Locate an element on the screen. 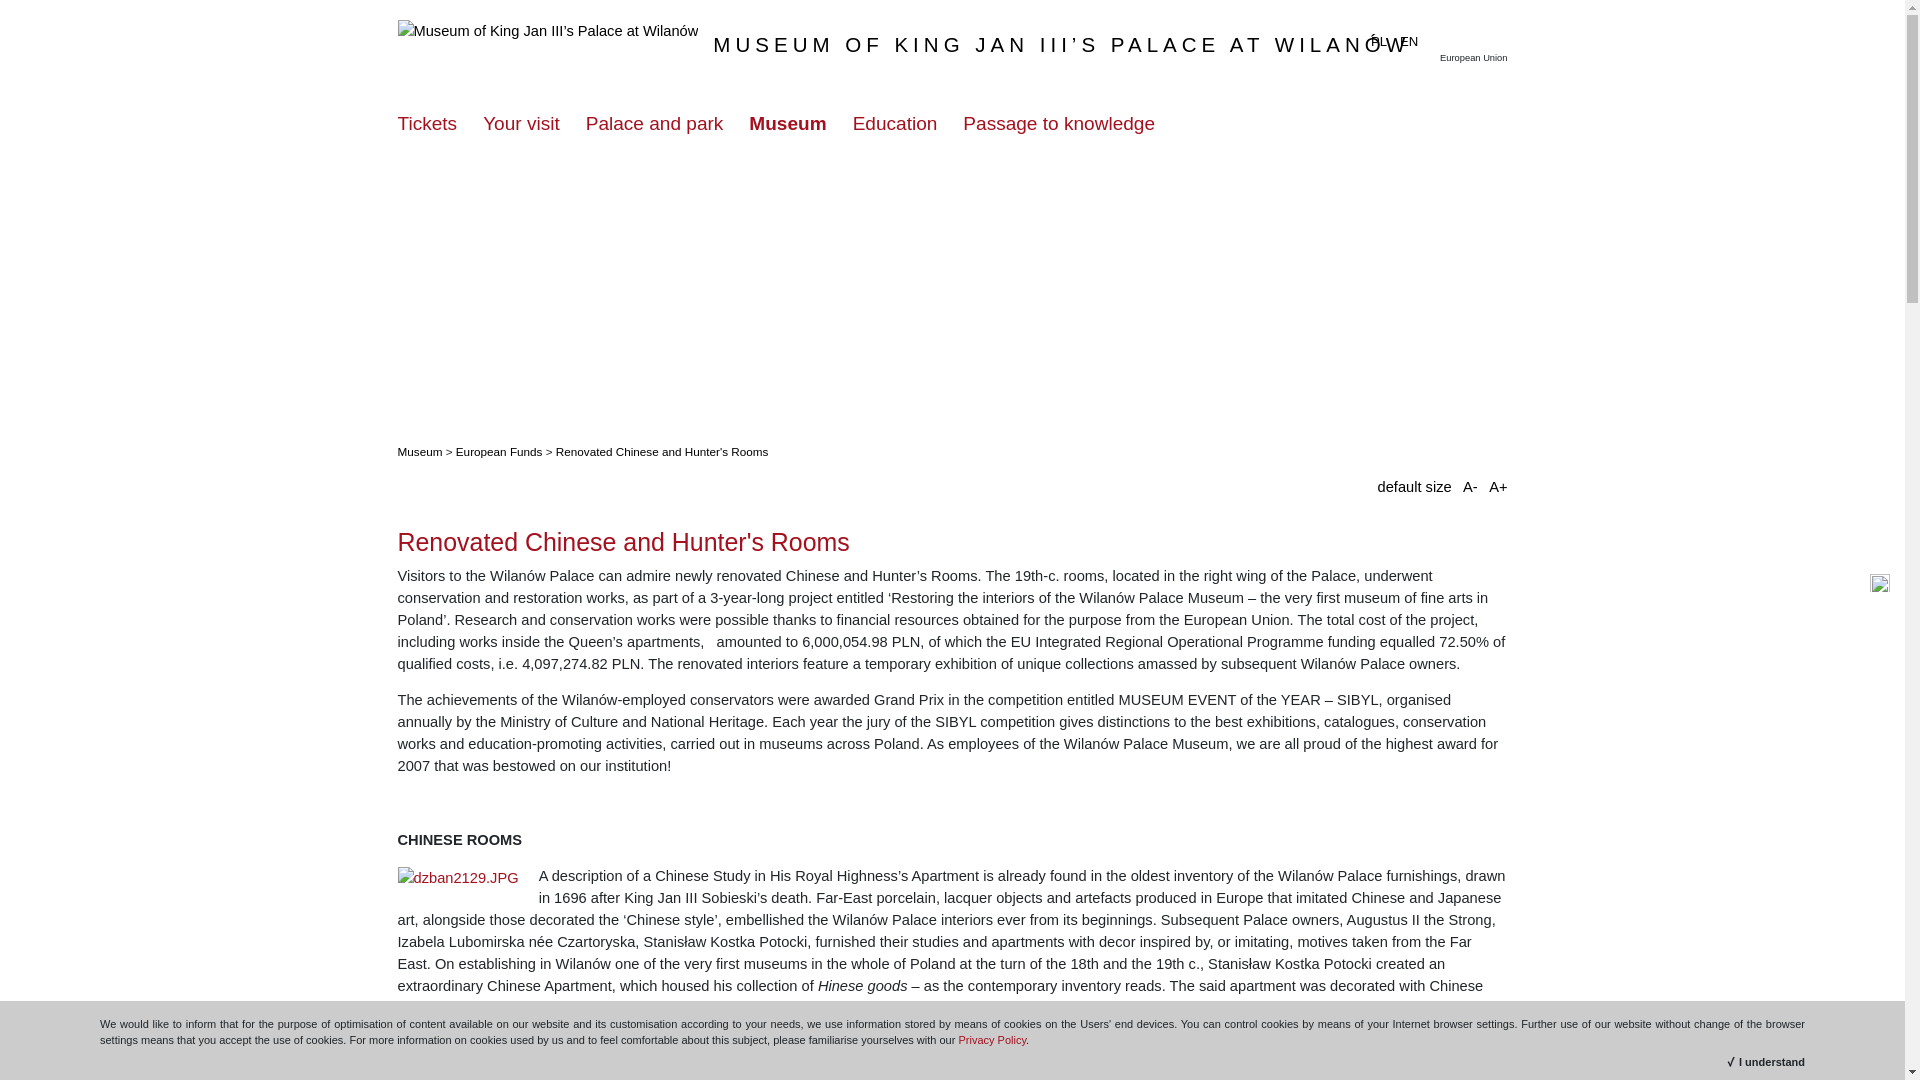  Museum is located at coordinates (786, 123).